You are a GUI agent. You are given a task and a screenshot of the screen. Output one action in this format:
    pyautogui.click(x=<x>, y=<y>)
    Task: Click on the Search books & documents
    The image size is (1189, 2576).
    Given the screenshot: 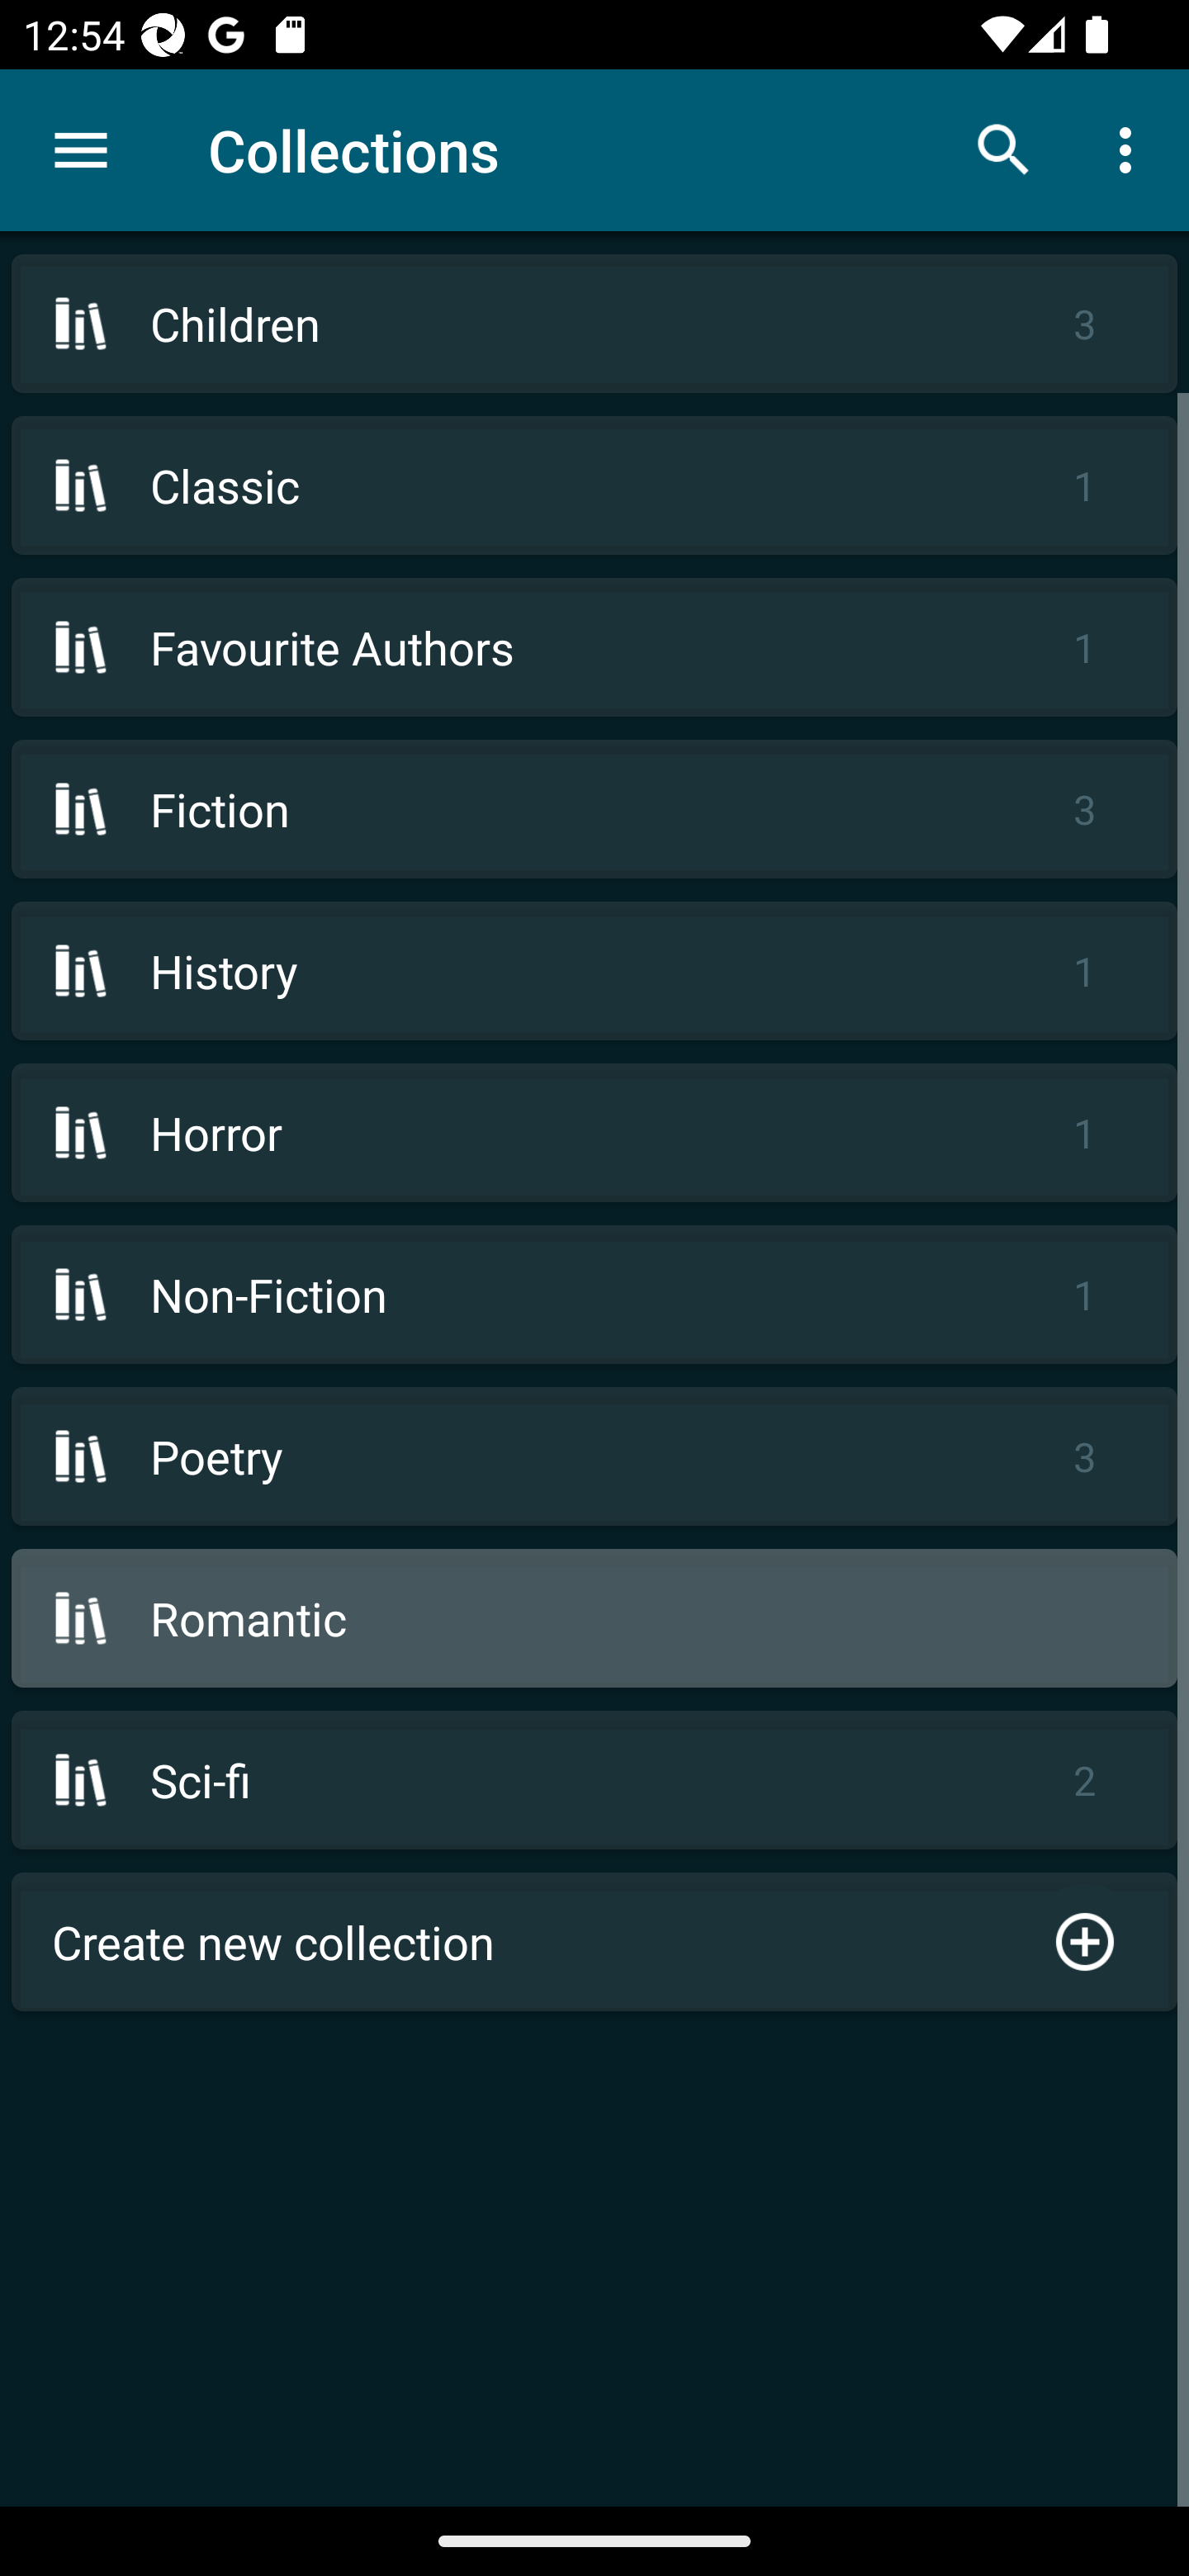 What is the action you would take?
    pyautogui.click(x=1004, y=149)
    